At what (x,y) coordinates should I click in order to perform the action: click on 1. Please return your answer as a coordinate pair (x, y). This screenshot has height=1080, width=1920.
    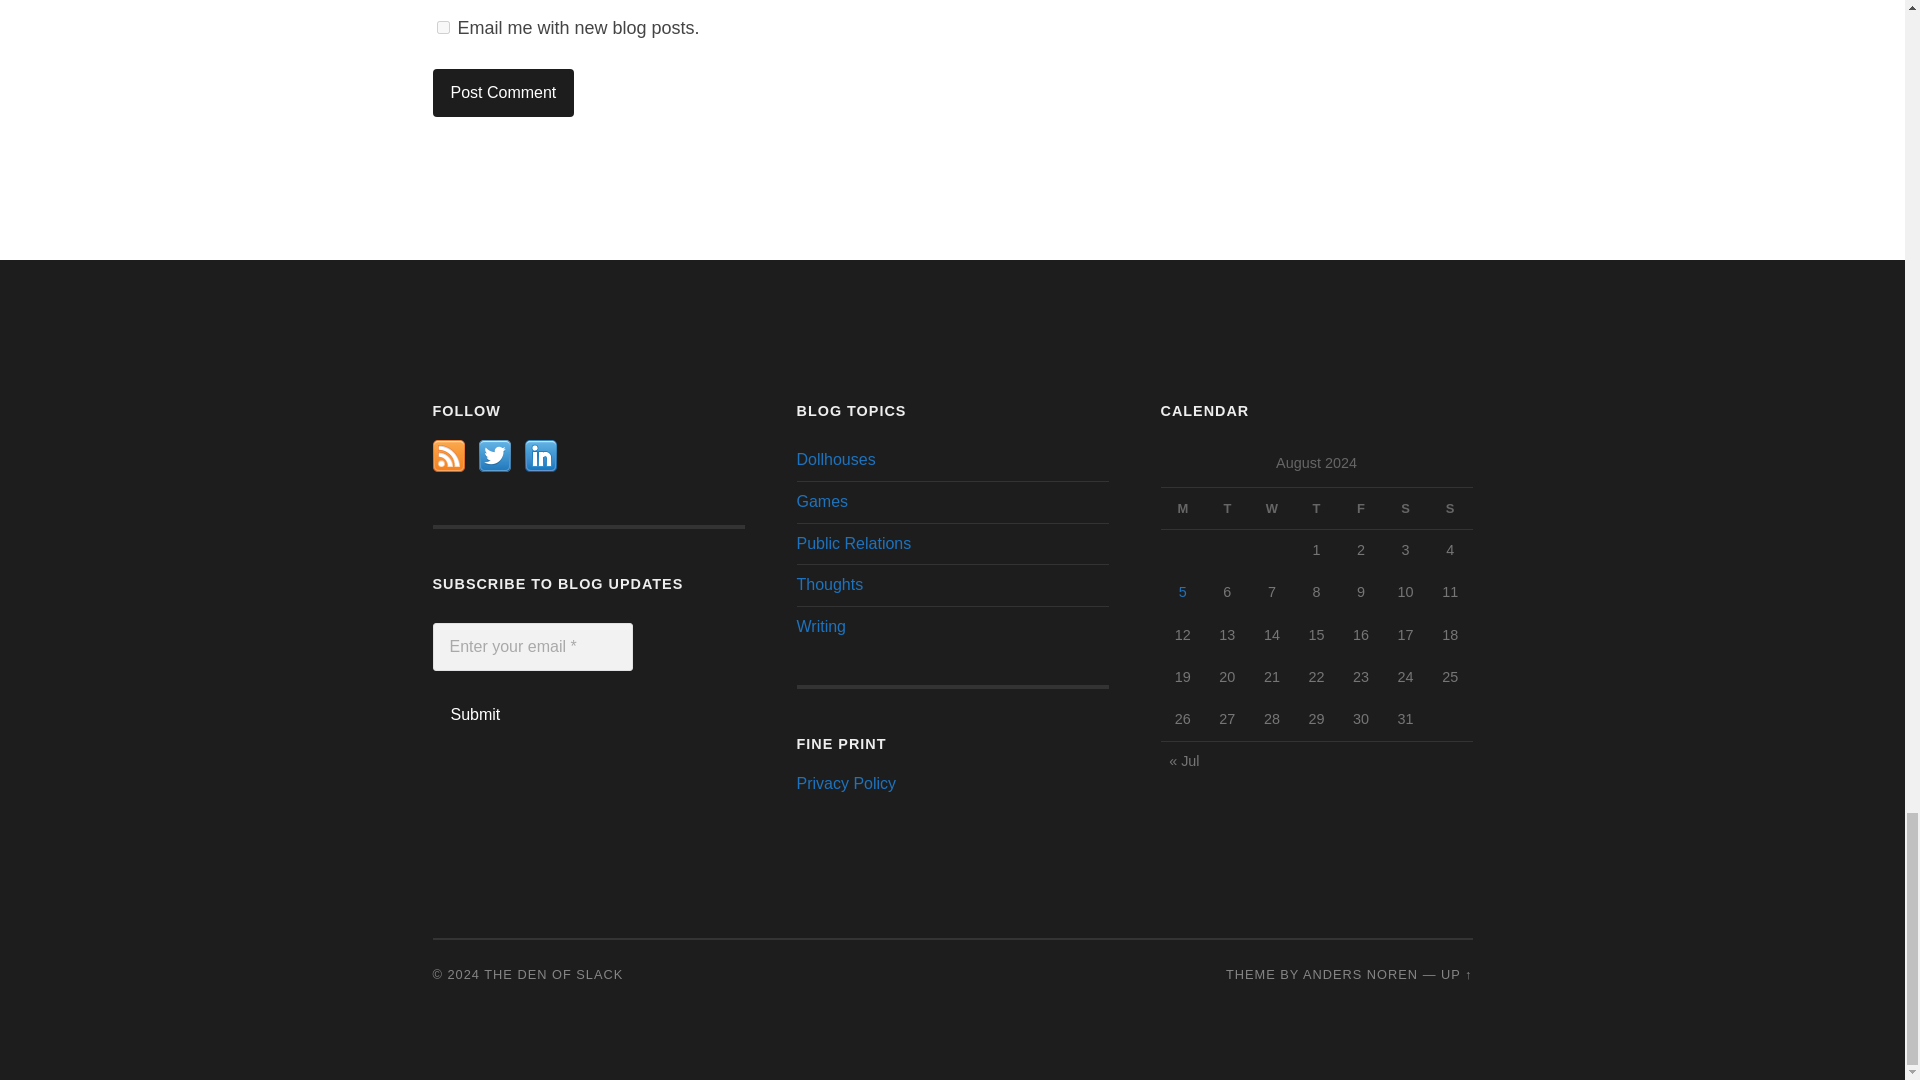
    Looking at the image, I should click on (442, 26).